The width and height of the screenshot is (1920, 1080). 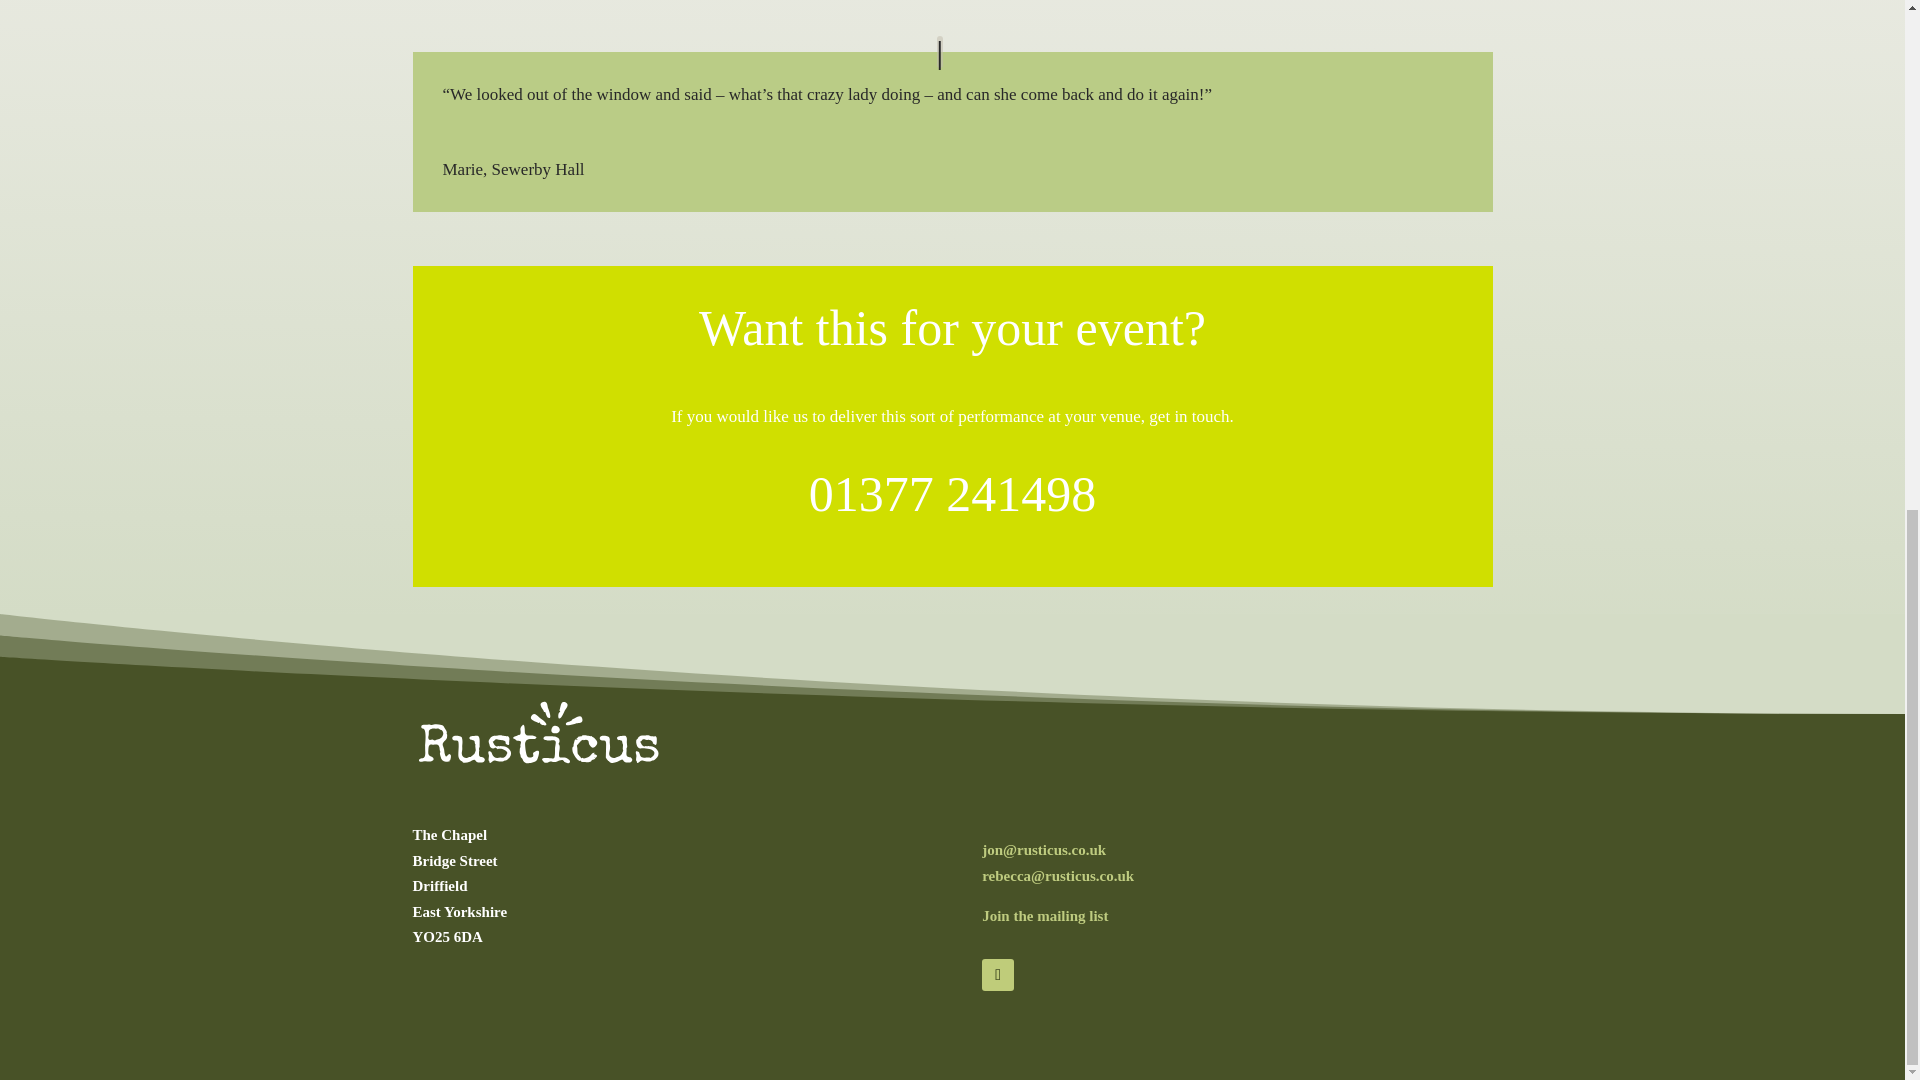 I want to click on Join the mailing list, so click(x=1044, y=916).